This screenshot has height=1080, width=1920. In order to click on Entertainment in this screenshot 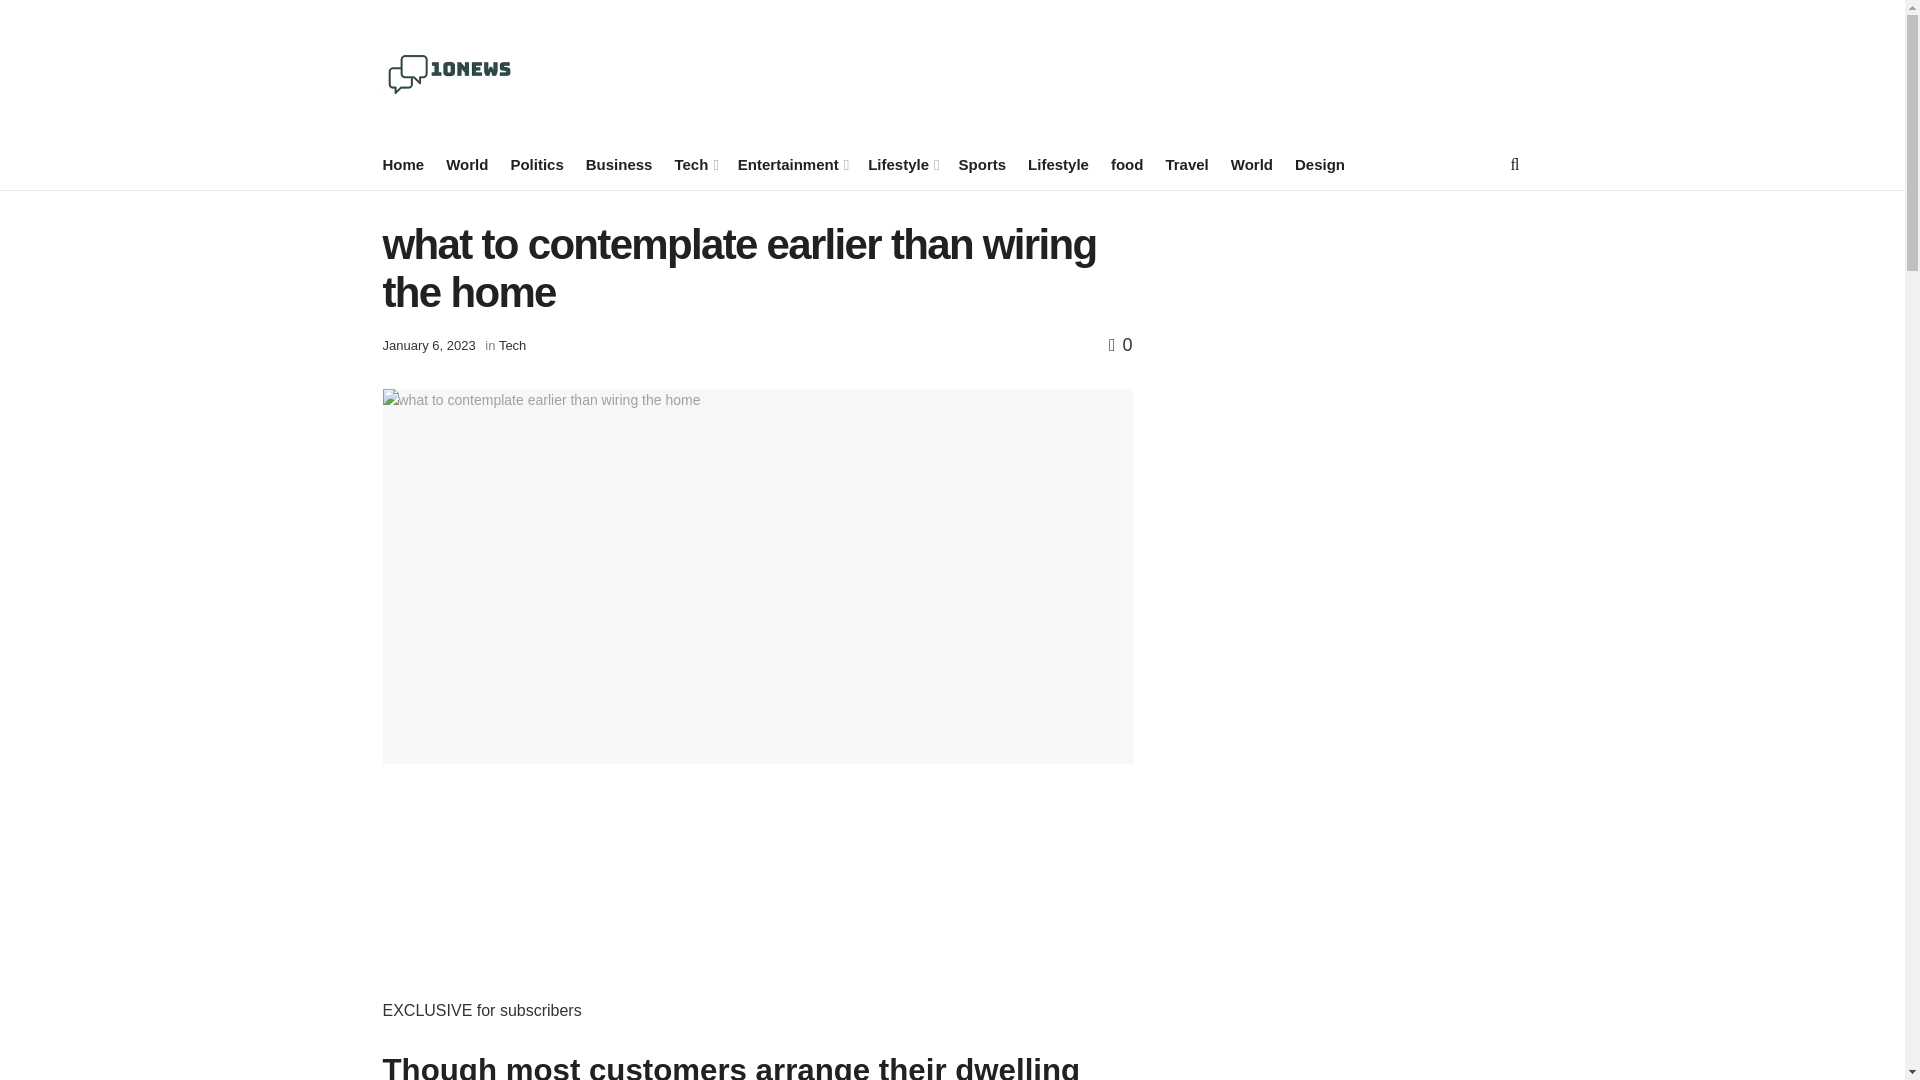, I will do `click(792, 164)`.